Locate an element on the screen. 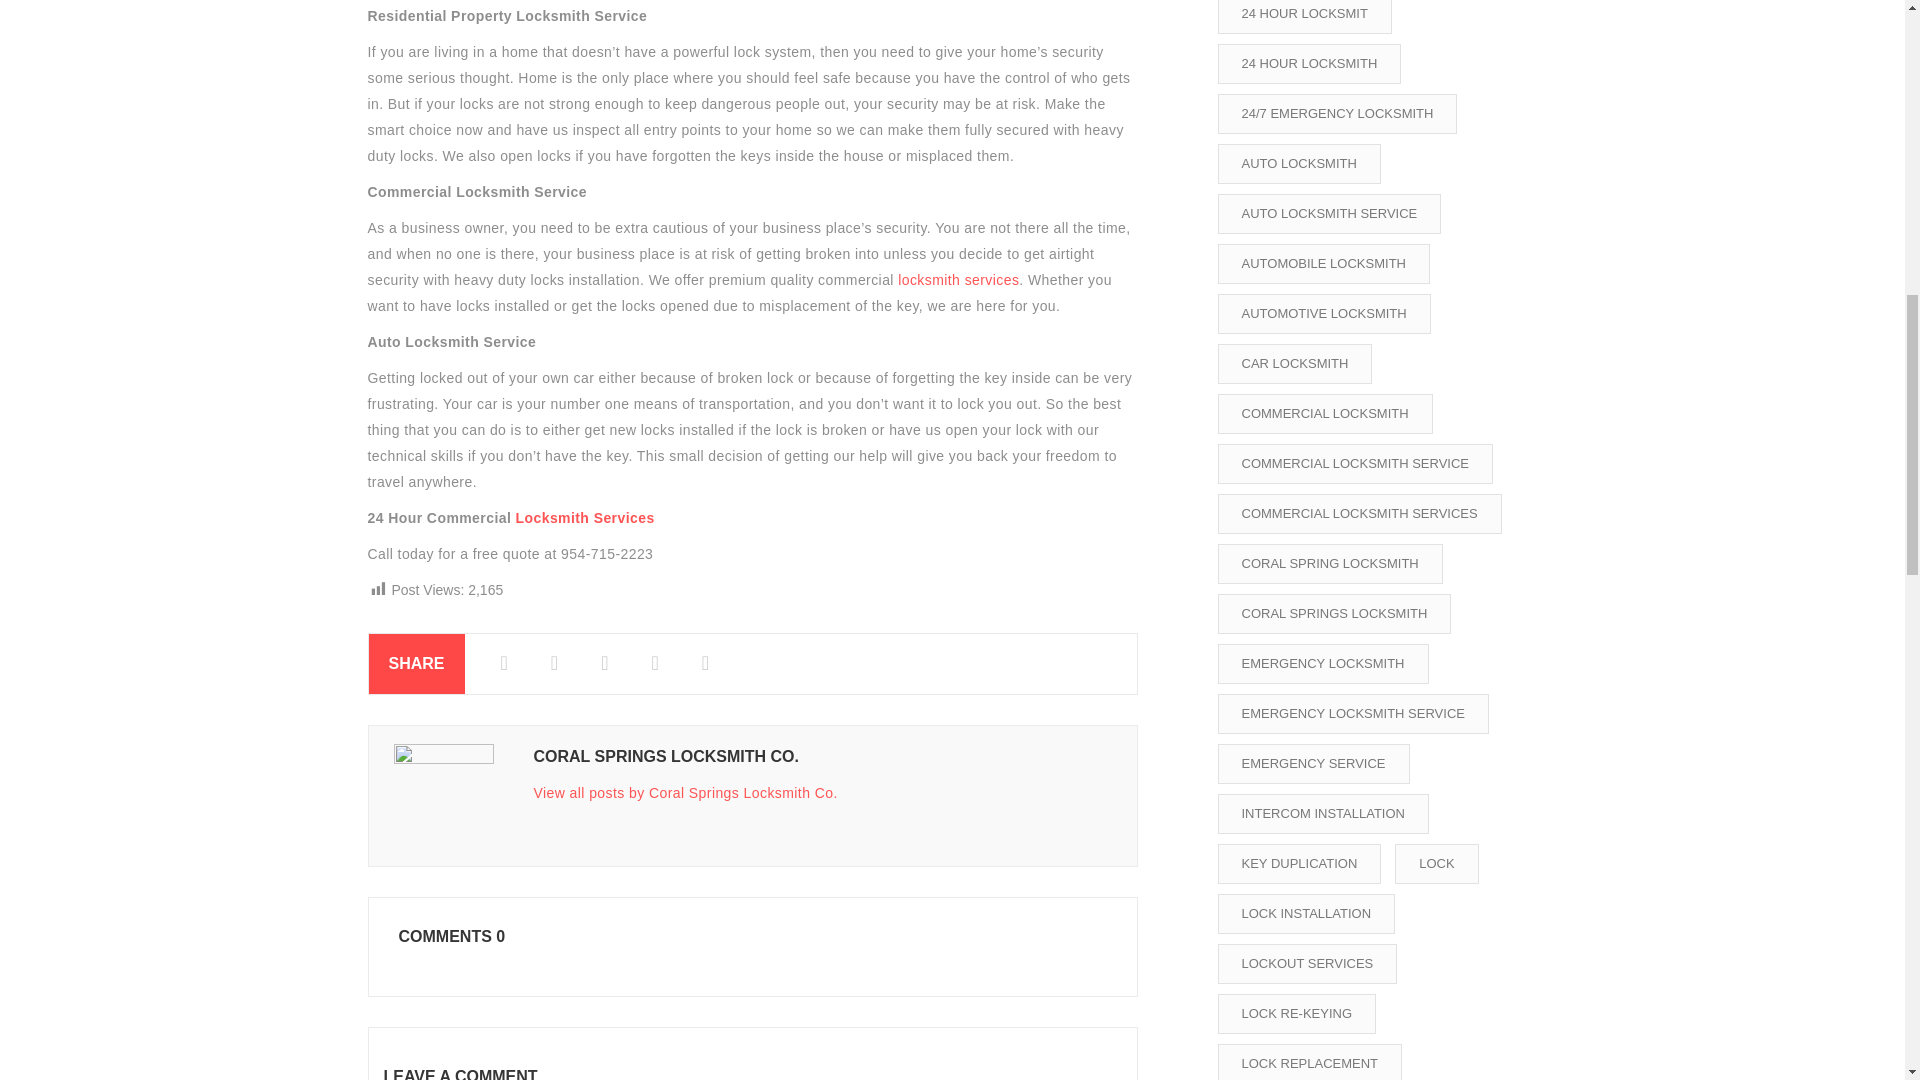  Locksmith Services is located at coordinates (585, 517).